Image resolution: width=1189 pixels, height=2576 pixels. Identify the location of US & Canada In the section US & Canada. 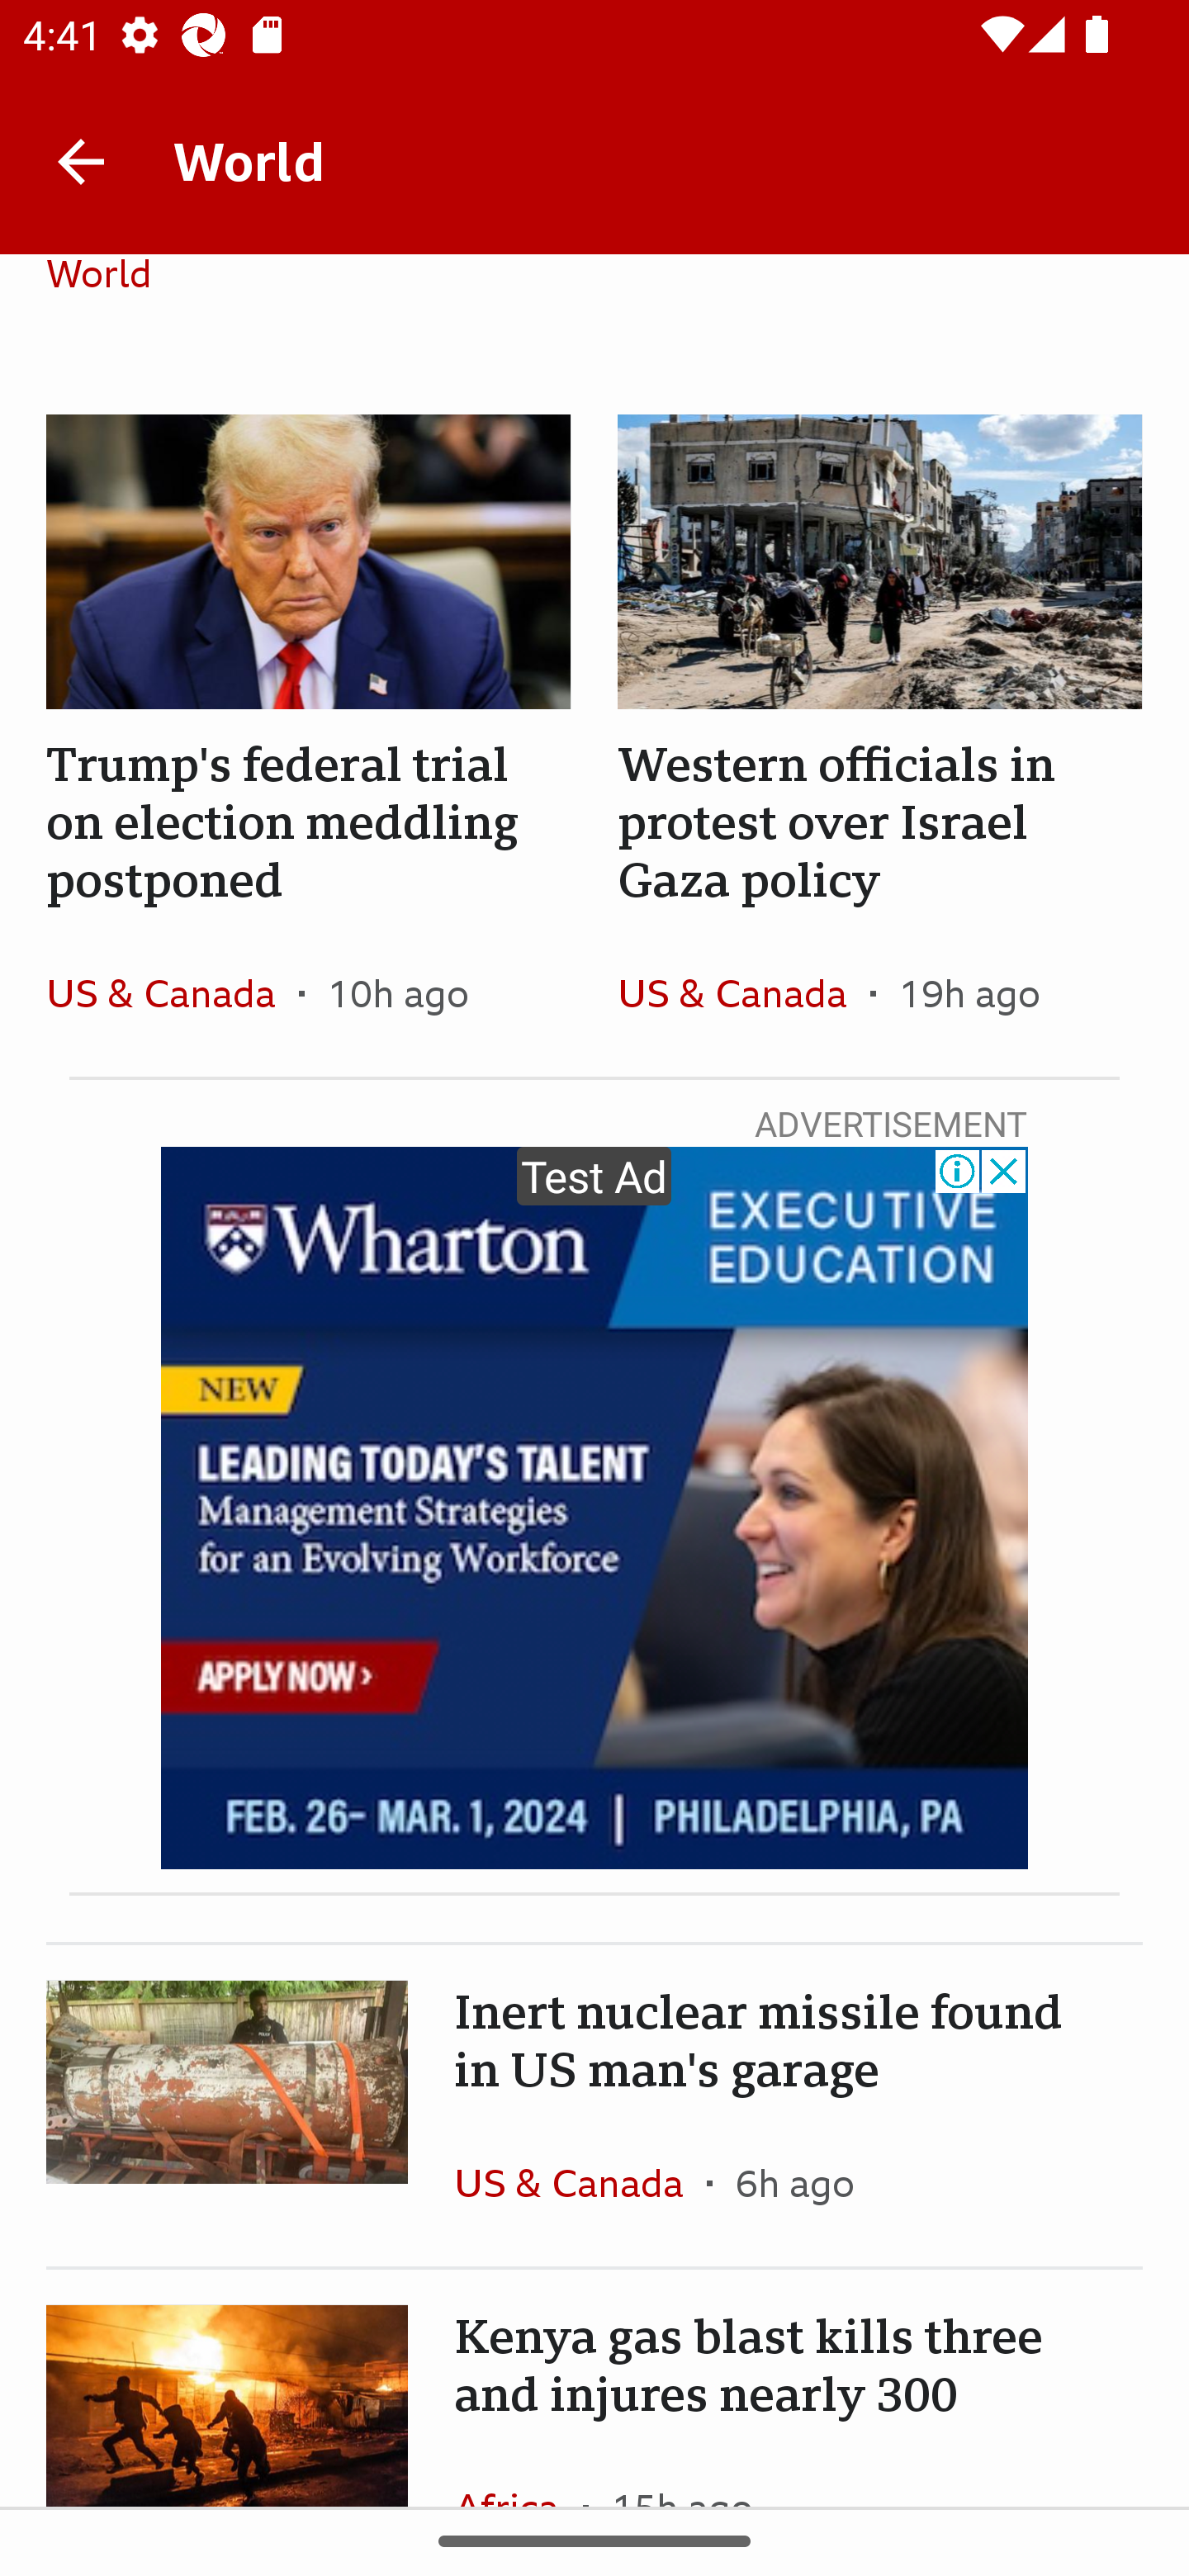
(580, 2183).